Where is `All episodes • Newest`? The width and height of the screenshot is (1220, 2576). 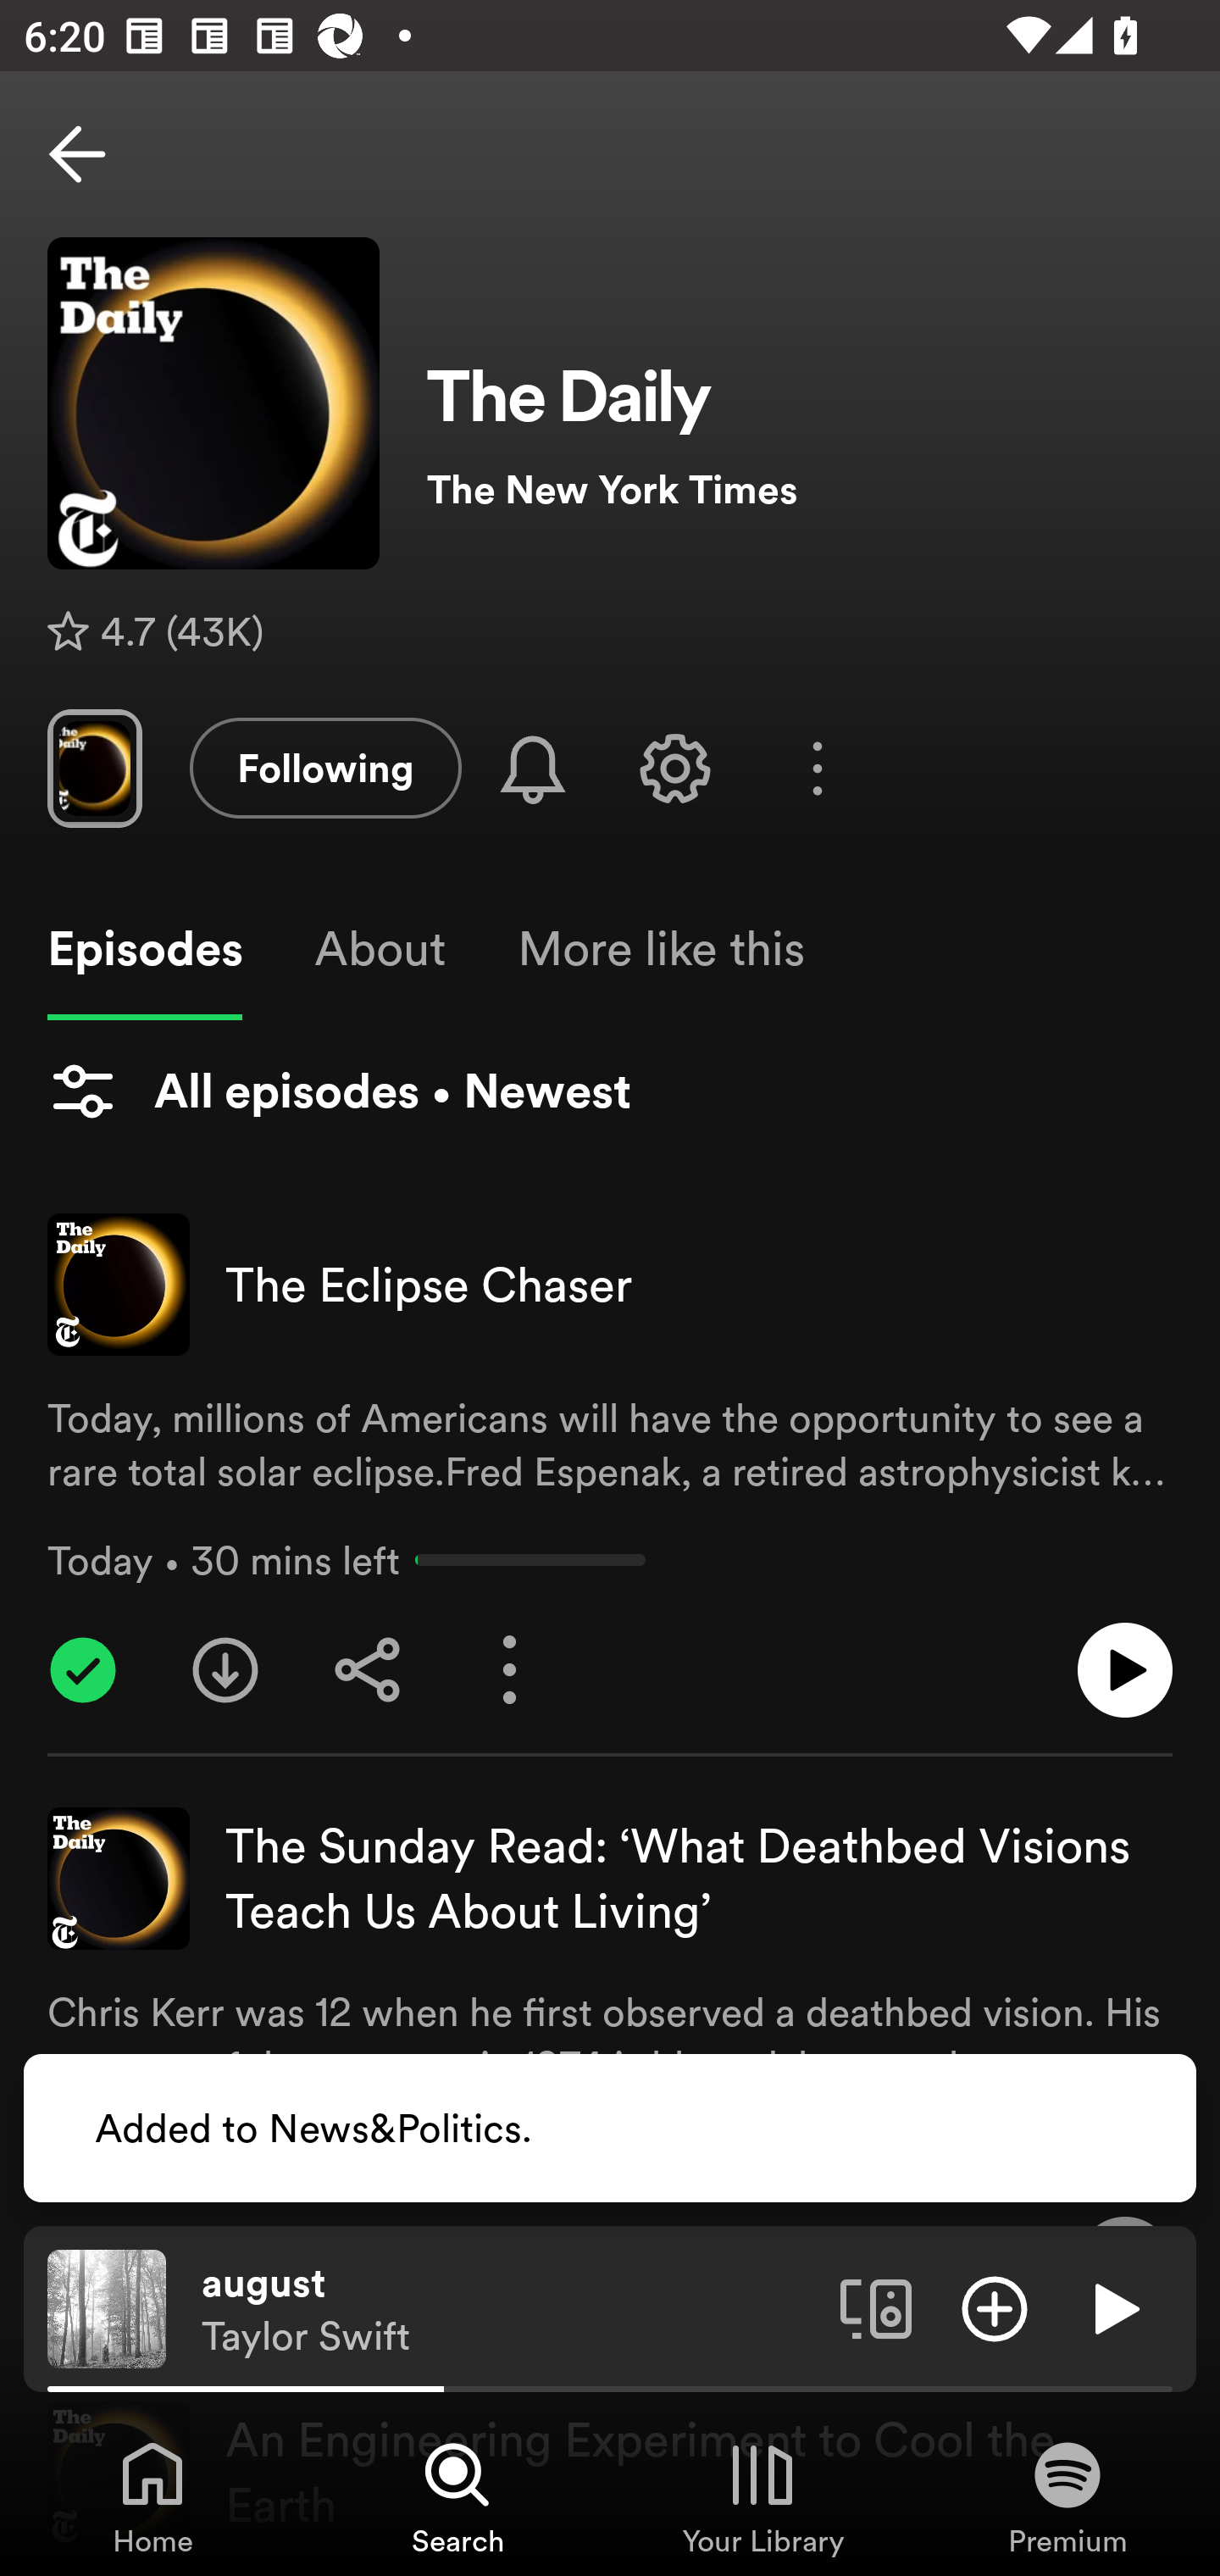
All episodes • Newest is located at coordinates (339, 1091).